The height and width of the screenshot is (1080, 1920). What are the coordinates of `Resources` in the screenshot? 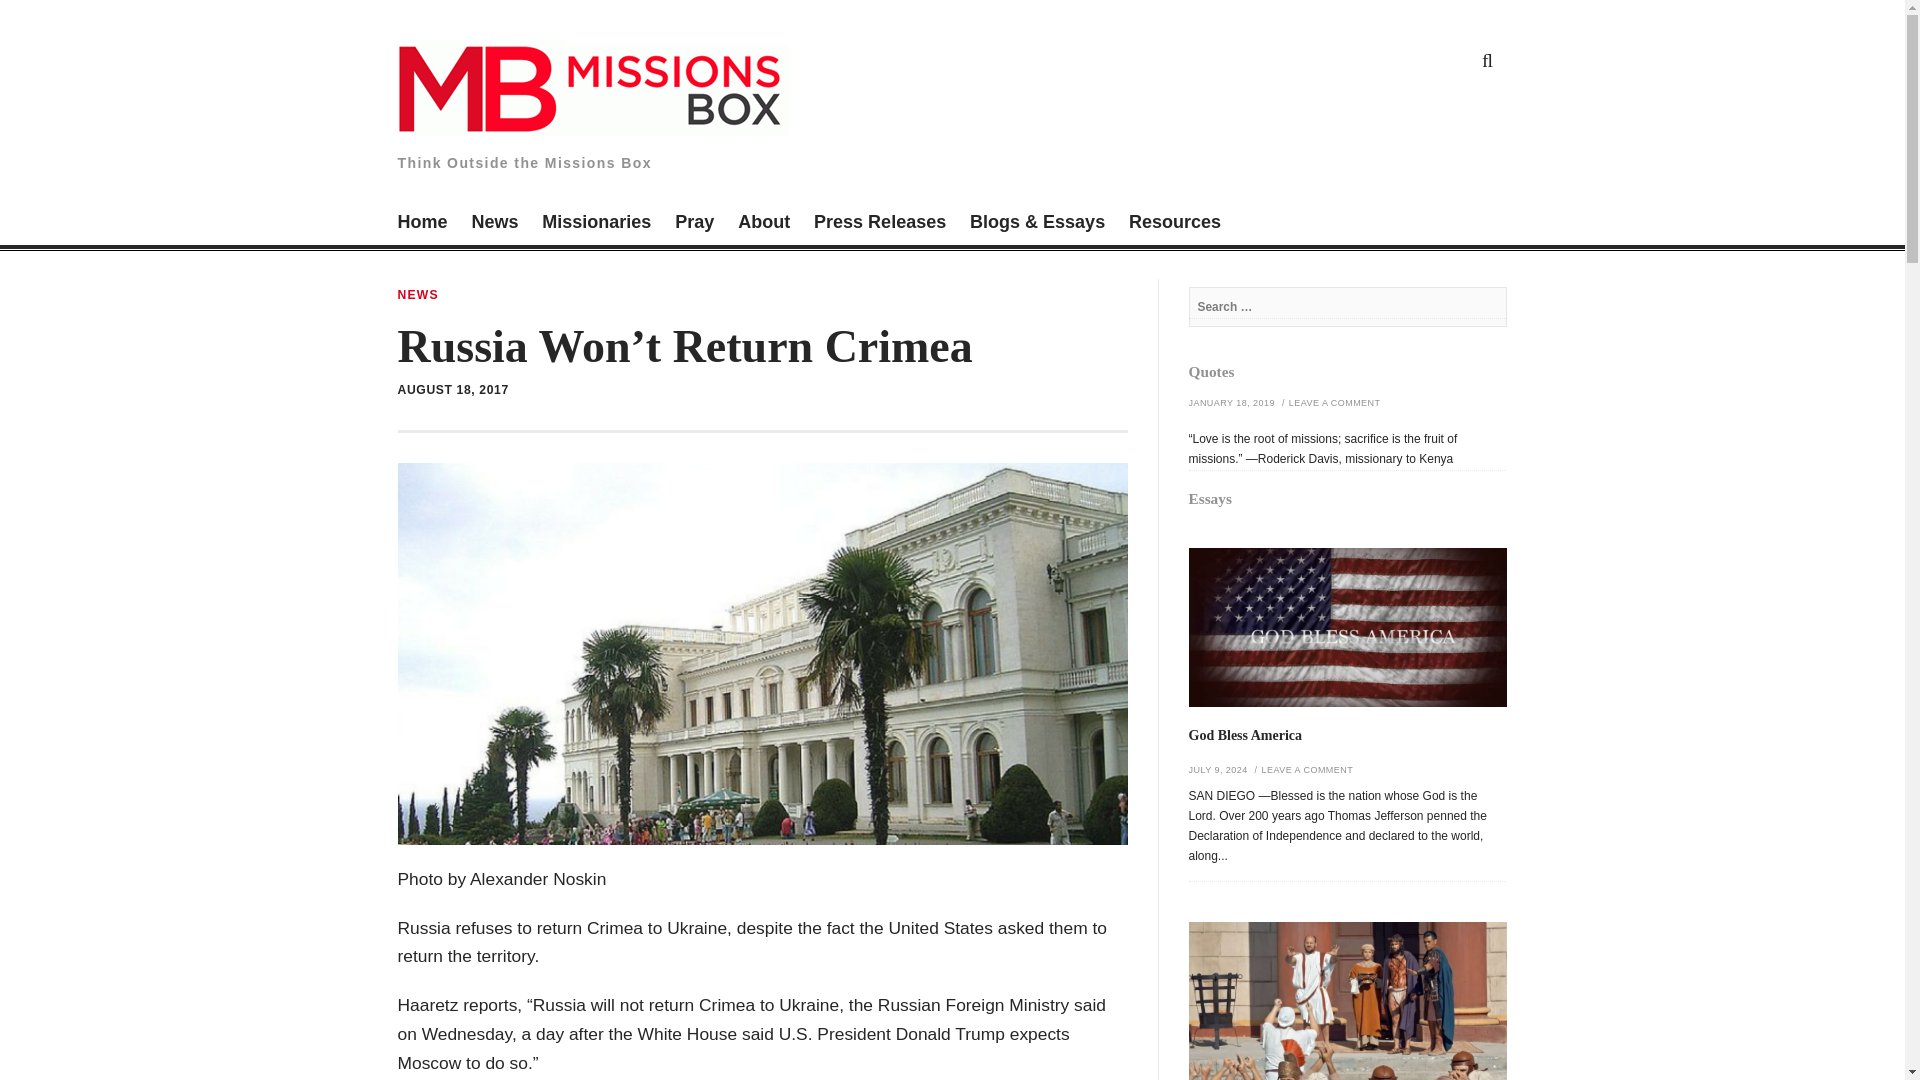 It's located at (1174, 224).